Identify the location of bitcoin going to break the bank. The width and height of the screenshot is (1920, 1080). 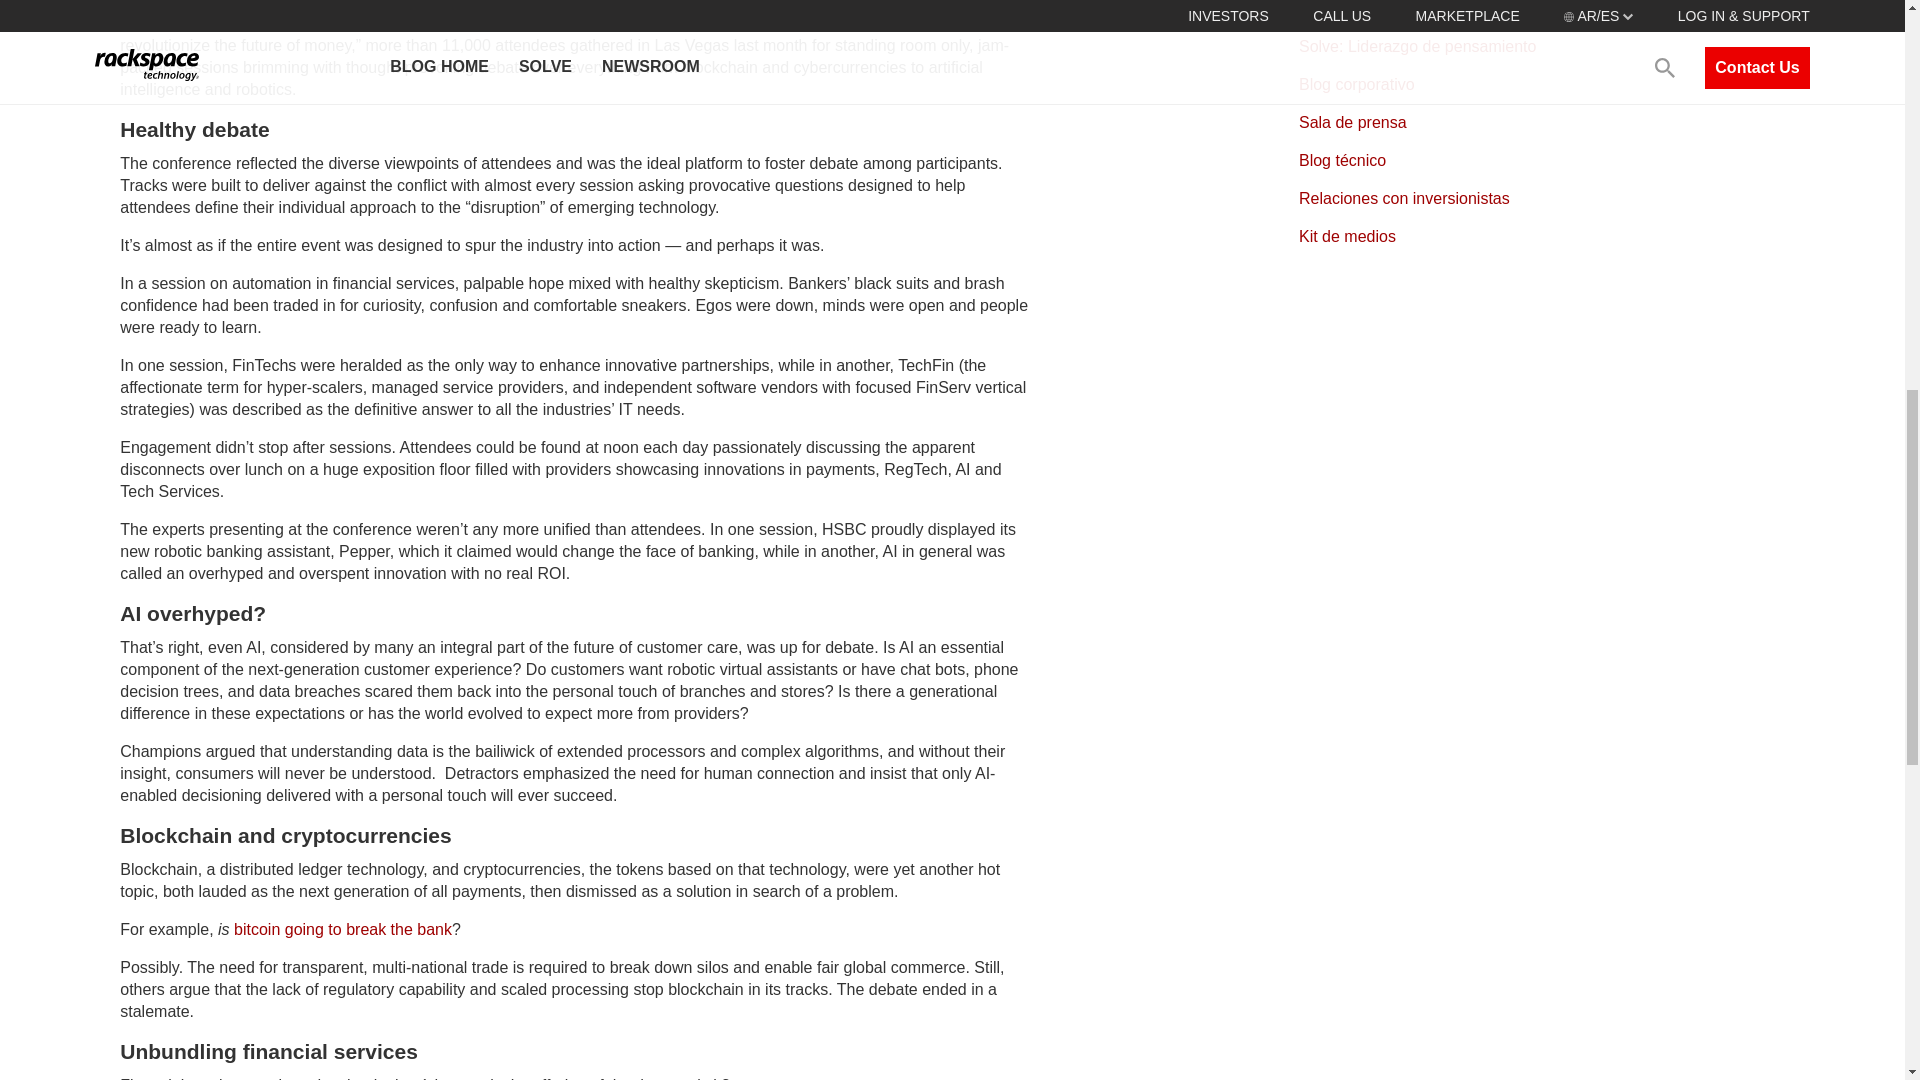
(340, 930).